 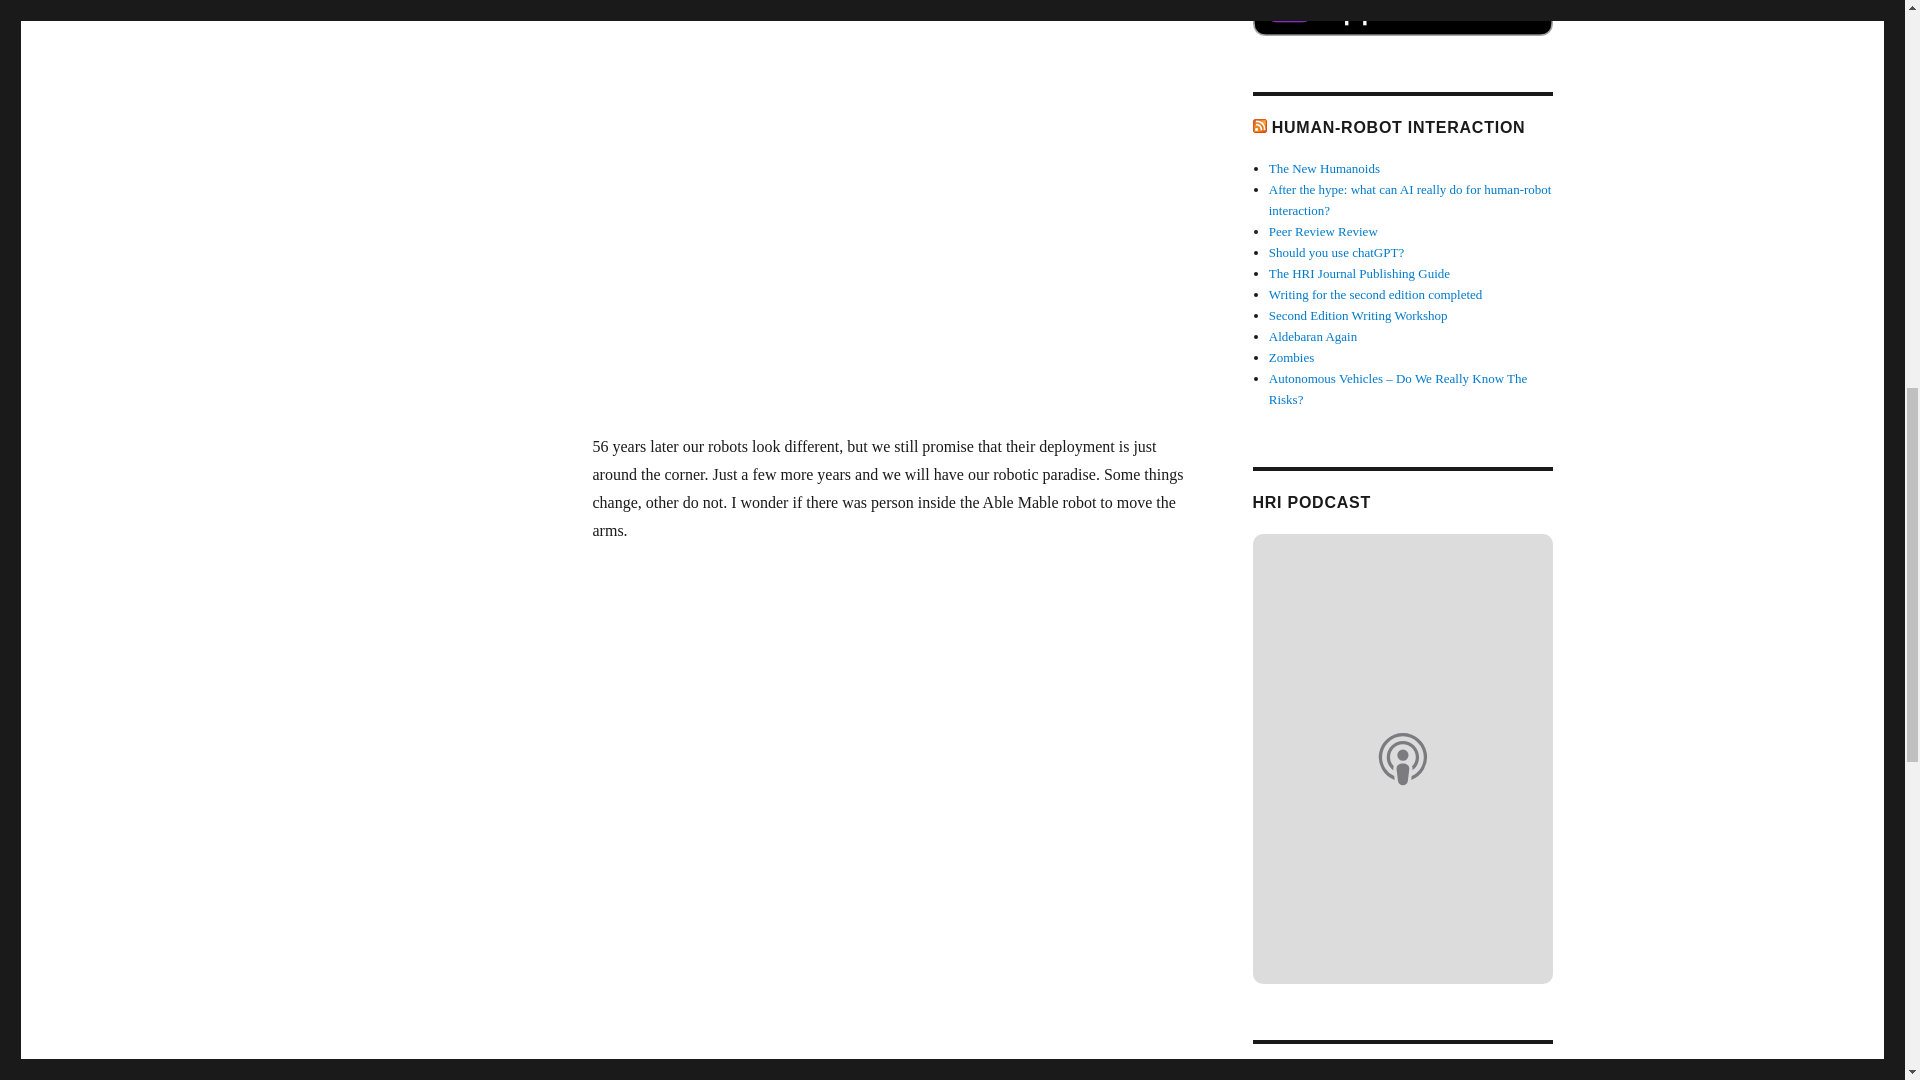 I want to click on Writing for the second edition completed, so click(x=1376, y=294).